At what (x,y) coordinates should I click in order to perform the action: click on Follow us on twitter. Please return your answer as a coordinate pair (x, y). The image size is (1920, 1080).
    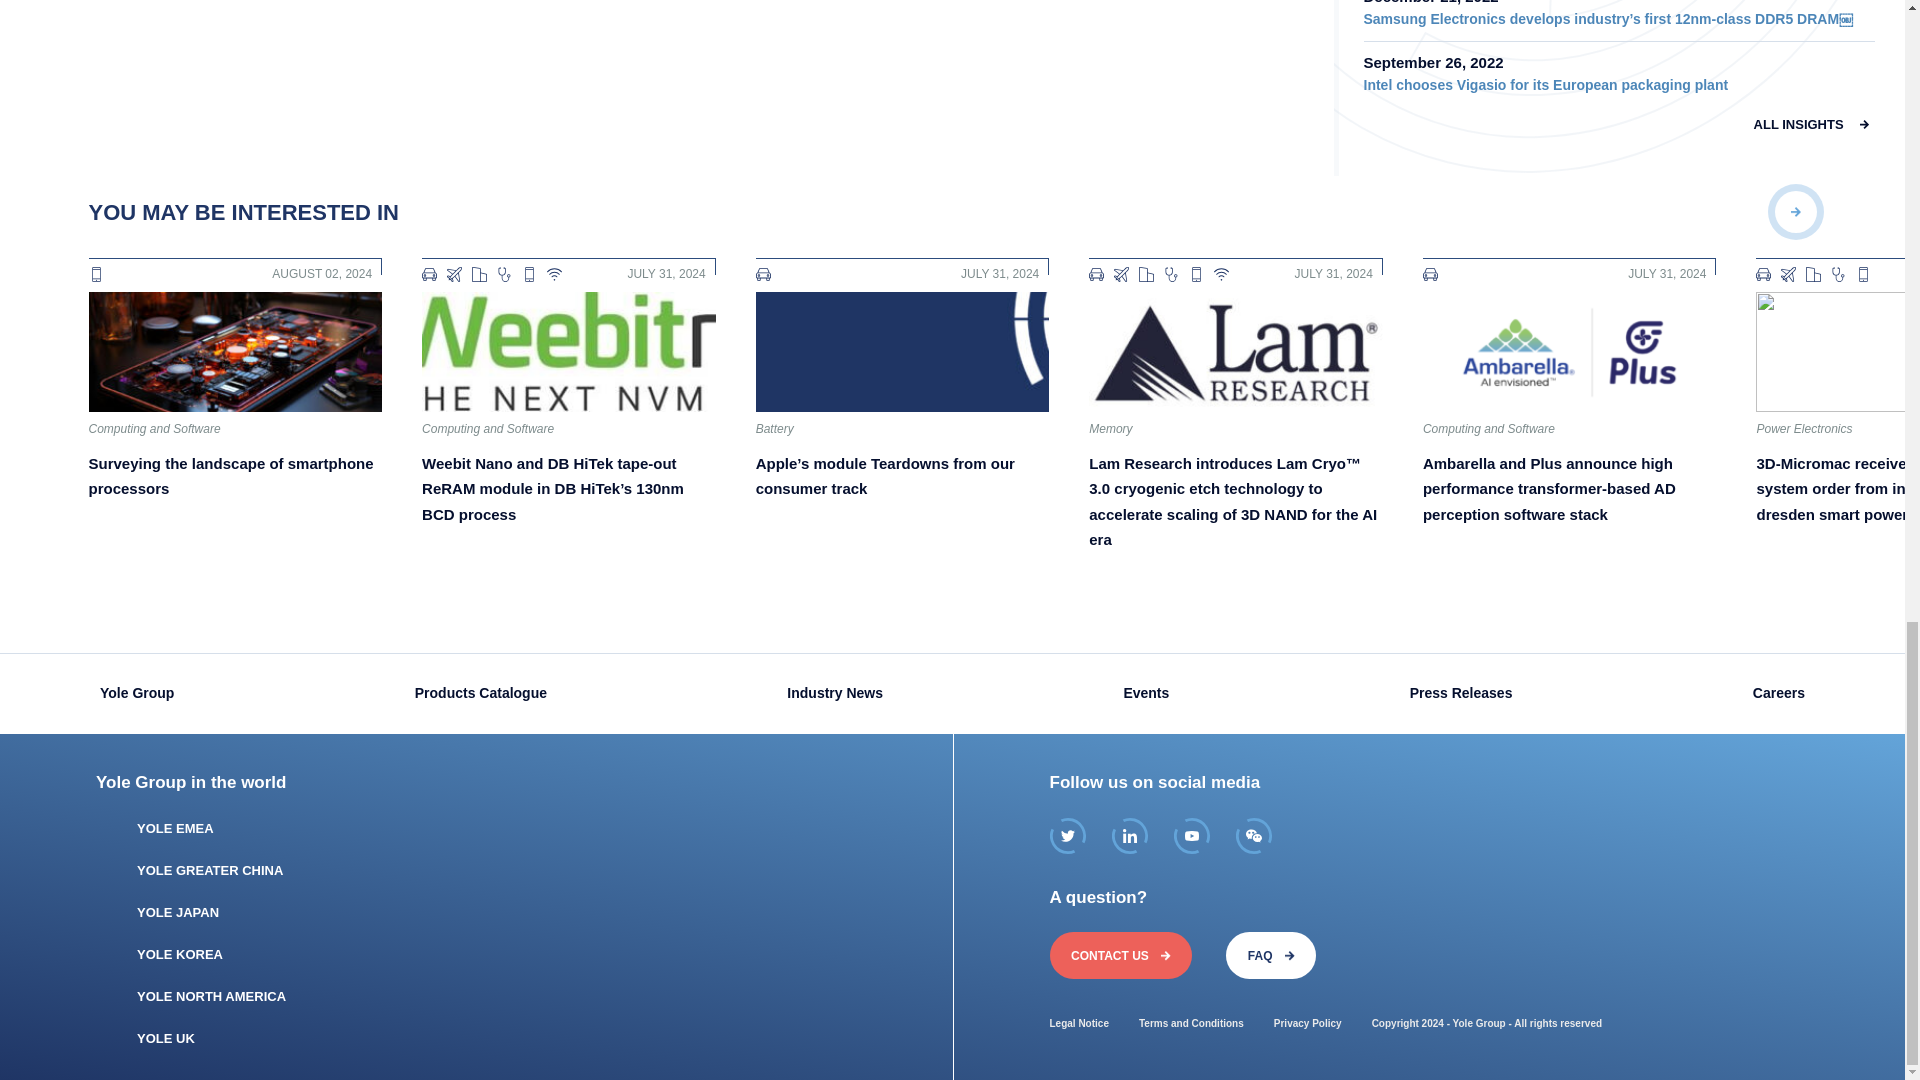
    Looking at the image, I should click on (1068, 836).